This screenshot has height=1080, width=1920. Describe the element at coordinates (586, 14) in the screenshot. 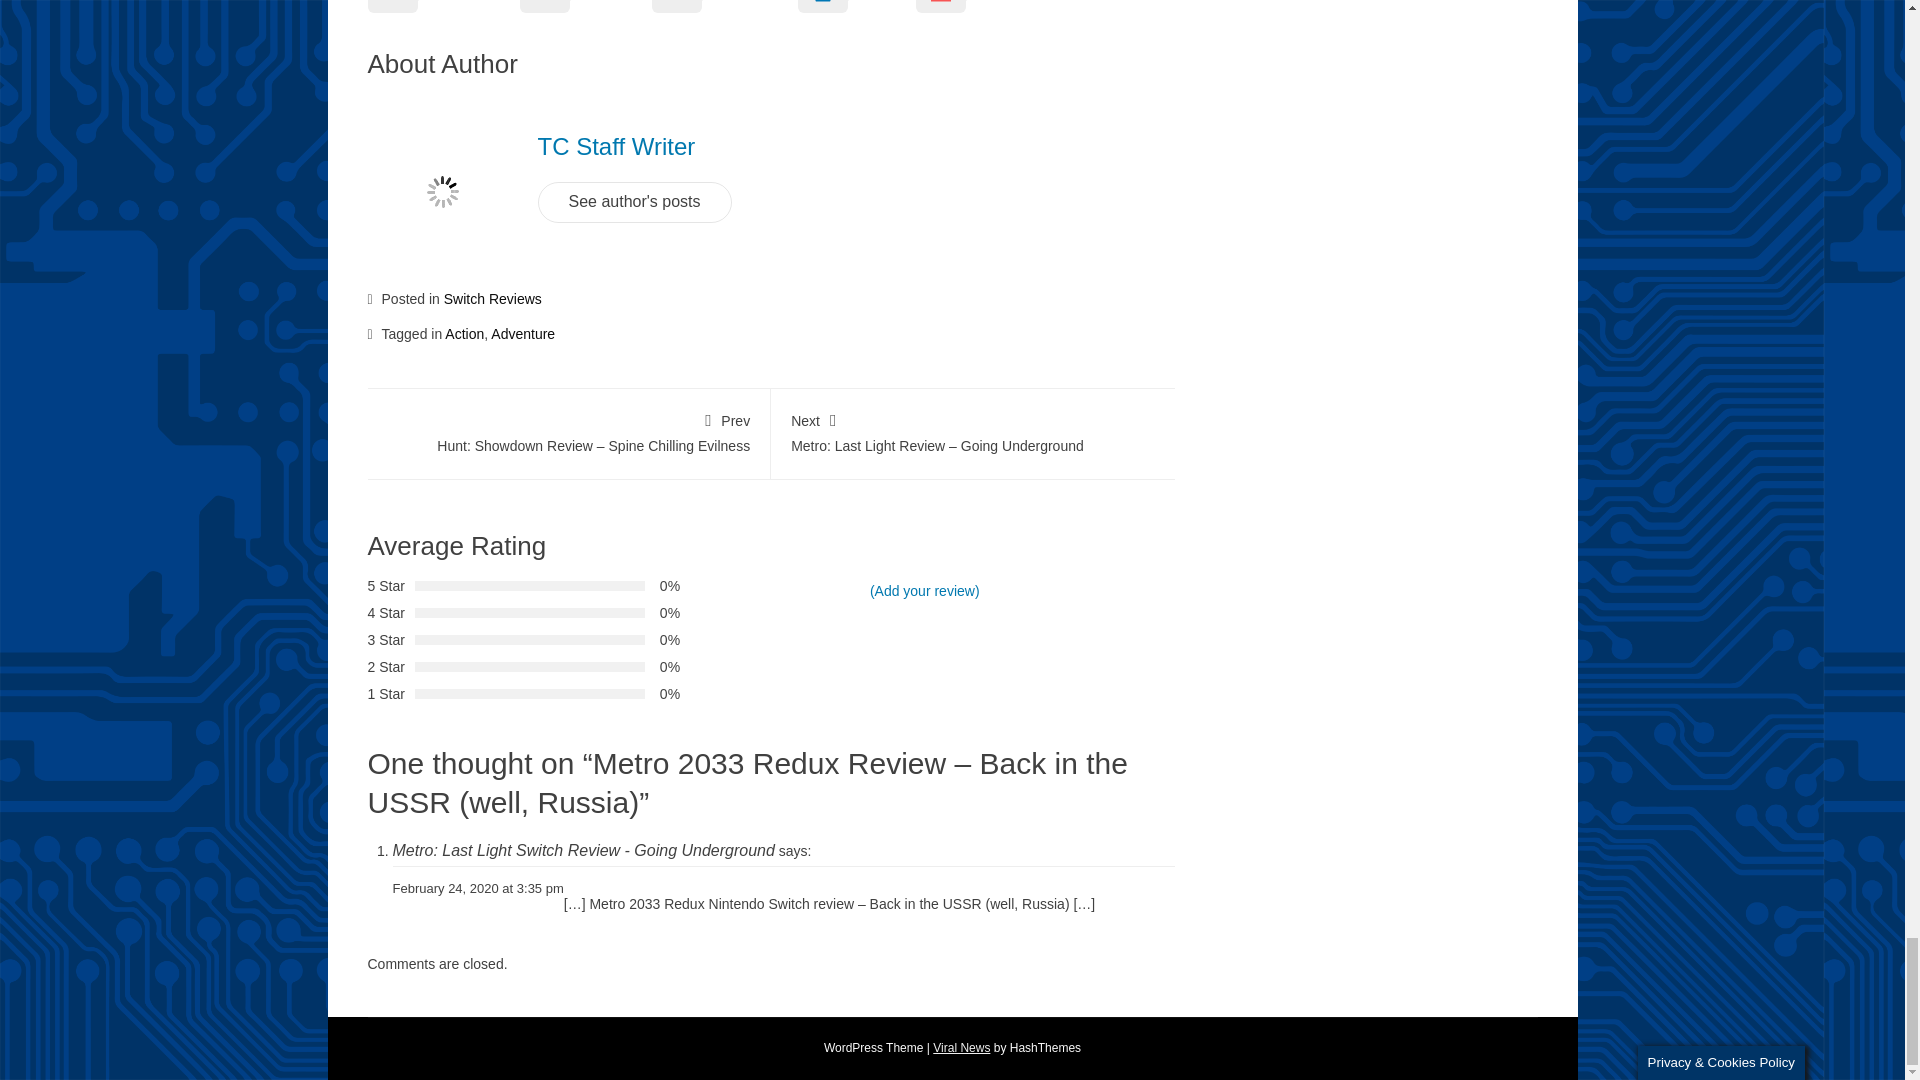

I see `Twitter` at that location.